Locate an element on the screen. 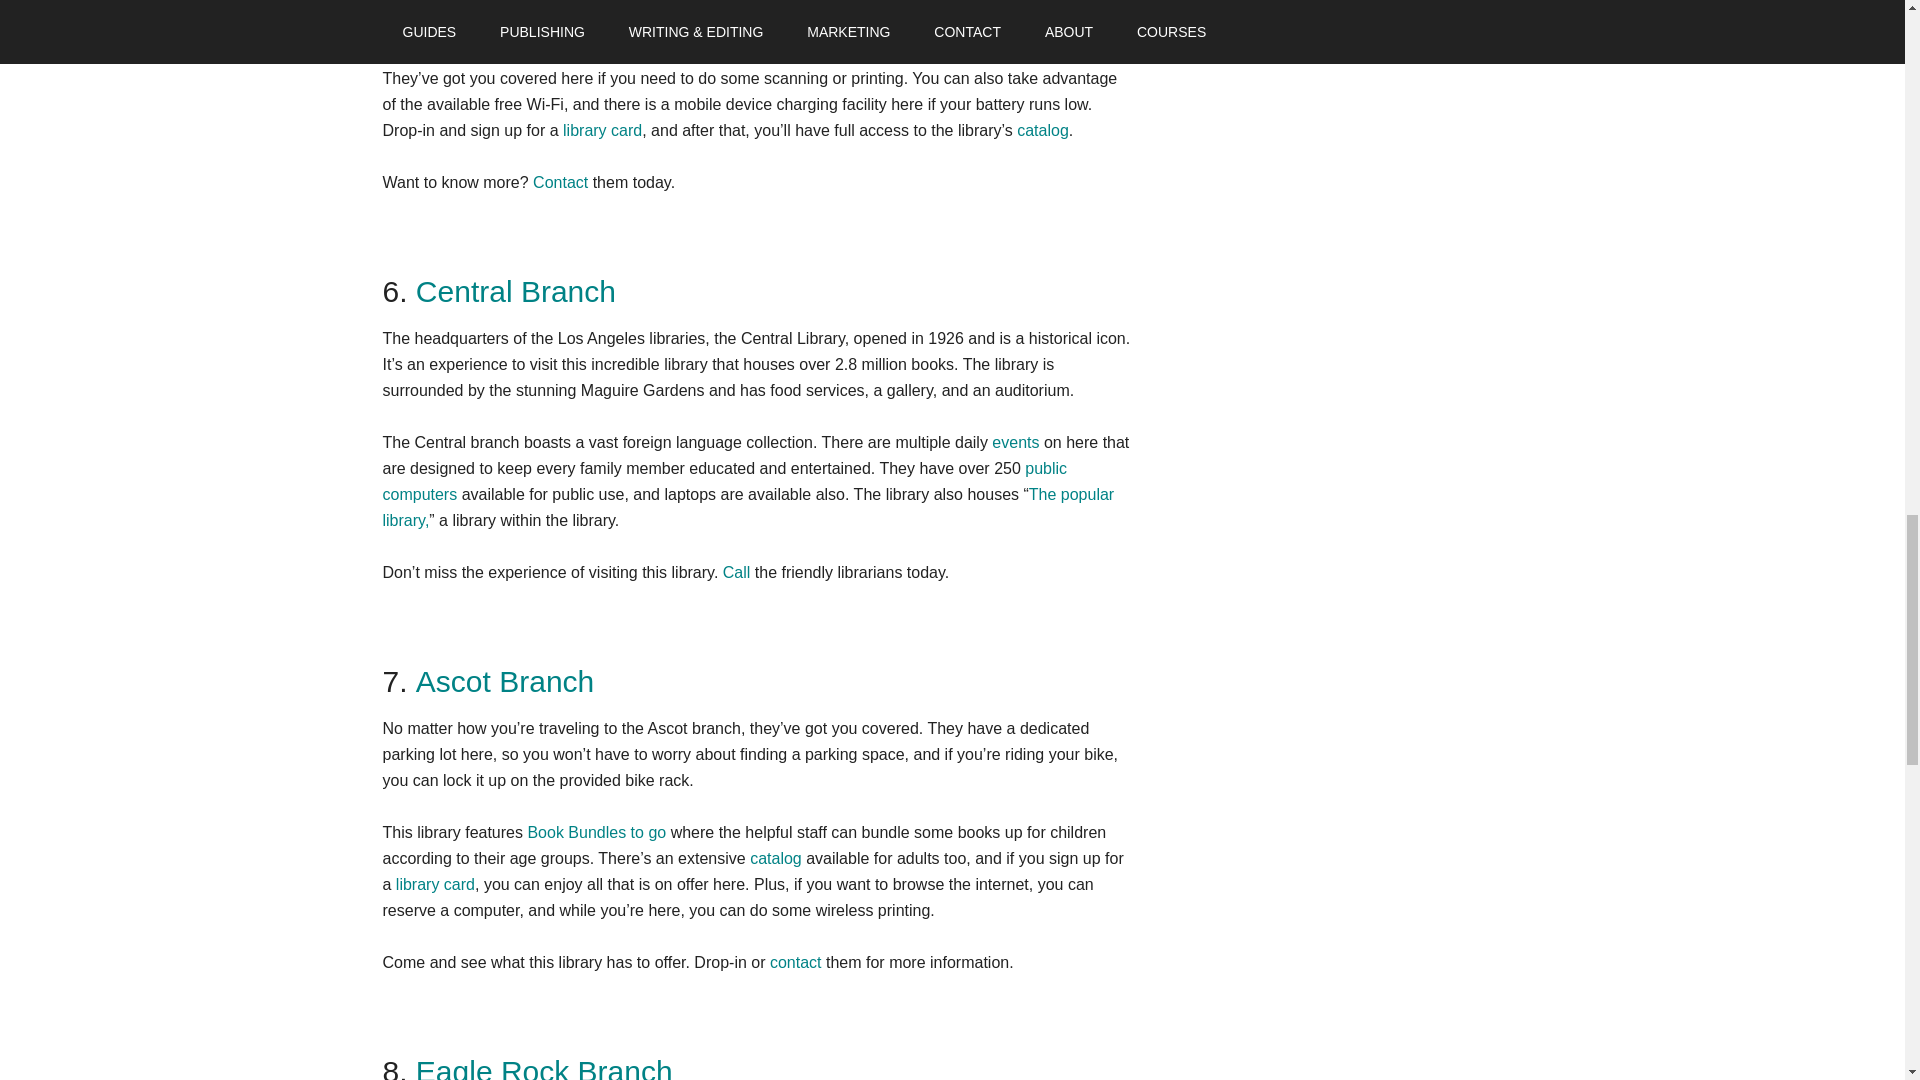  Contact is located at coordinates (560, 182).